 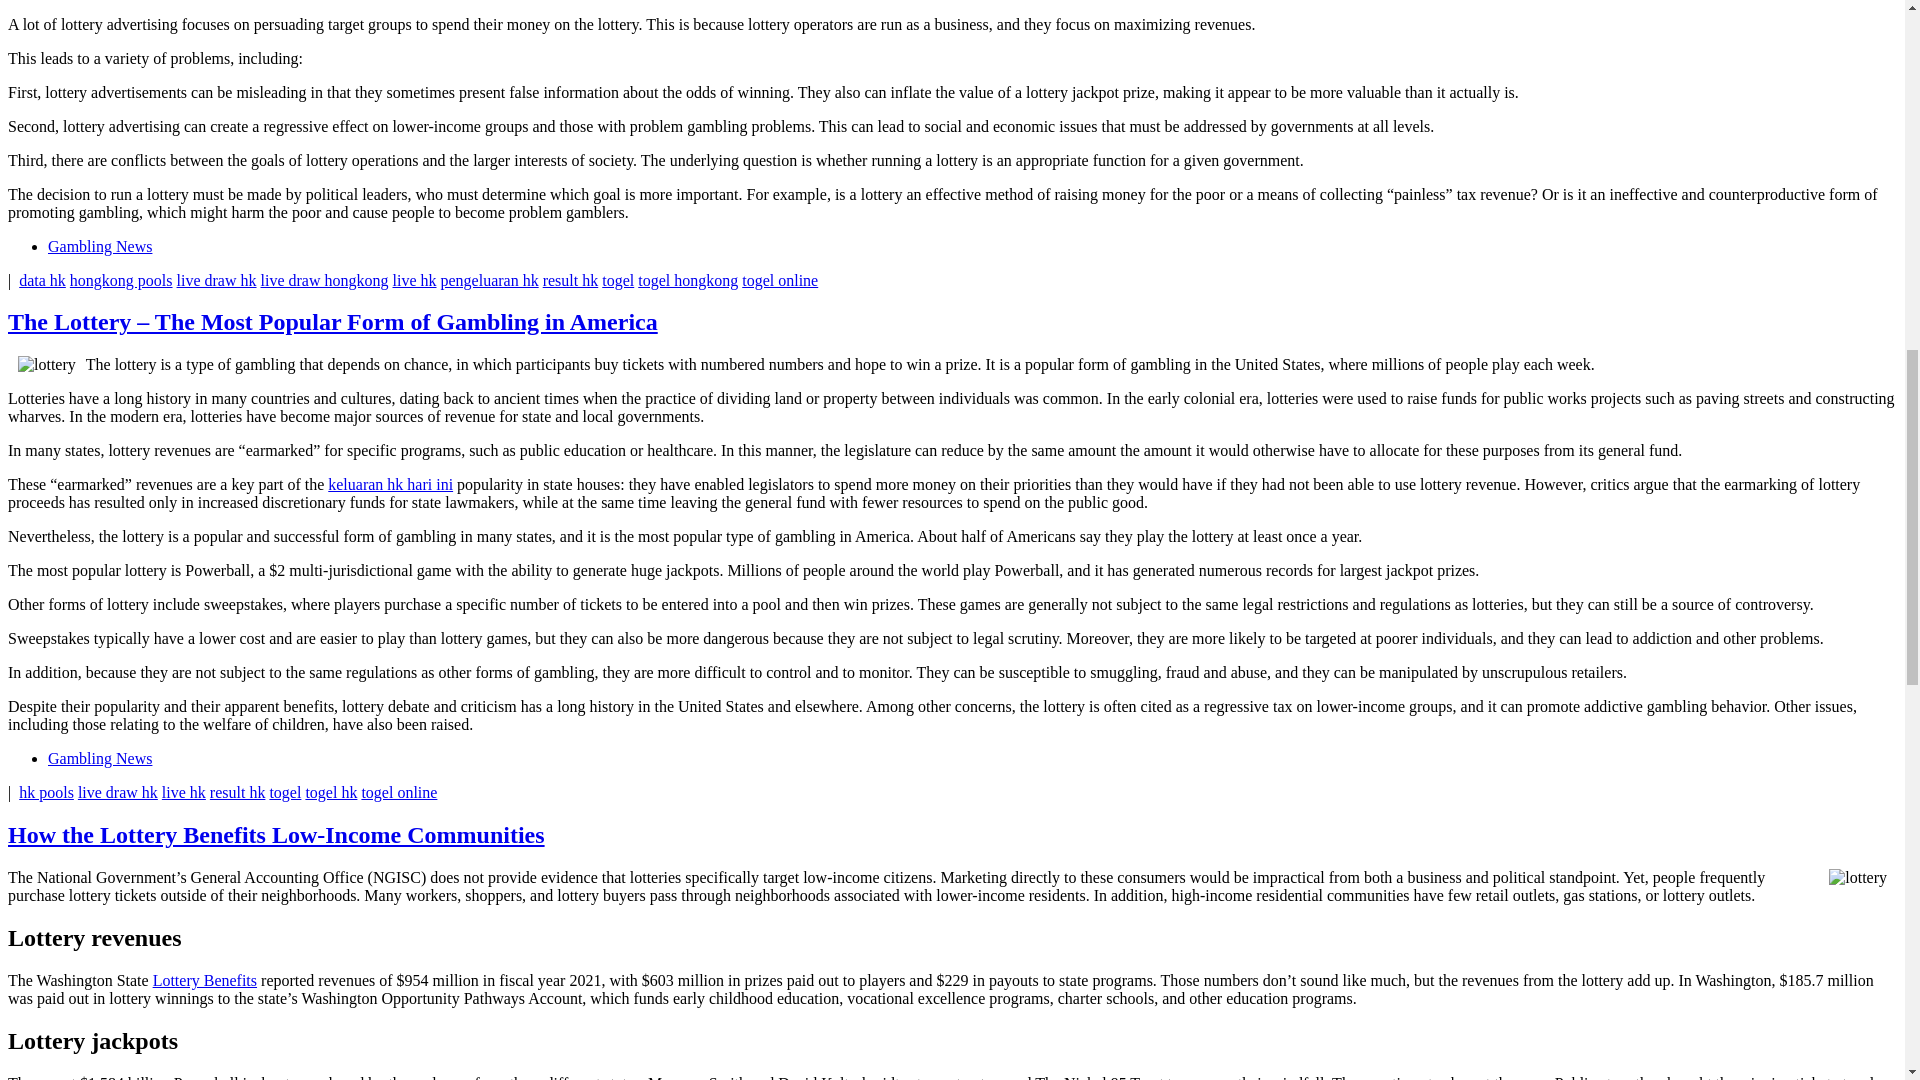 What do you see at coordinates (276, 834) in the screenshot?
I see `How the Lottery Benefits Low-Income Communities` at bounding box center [276, 834].